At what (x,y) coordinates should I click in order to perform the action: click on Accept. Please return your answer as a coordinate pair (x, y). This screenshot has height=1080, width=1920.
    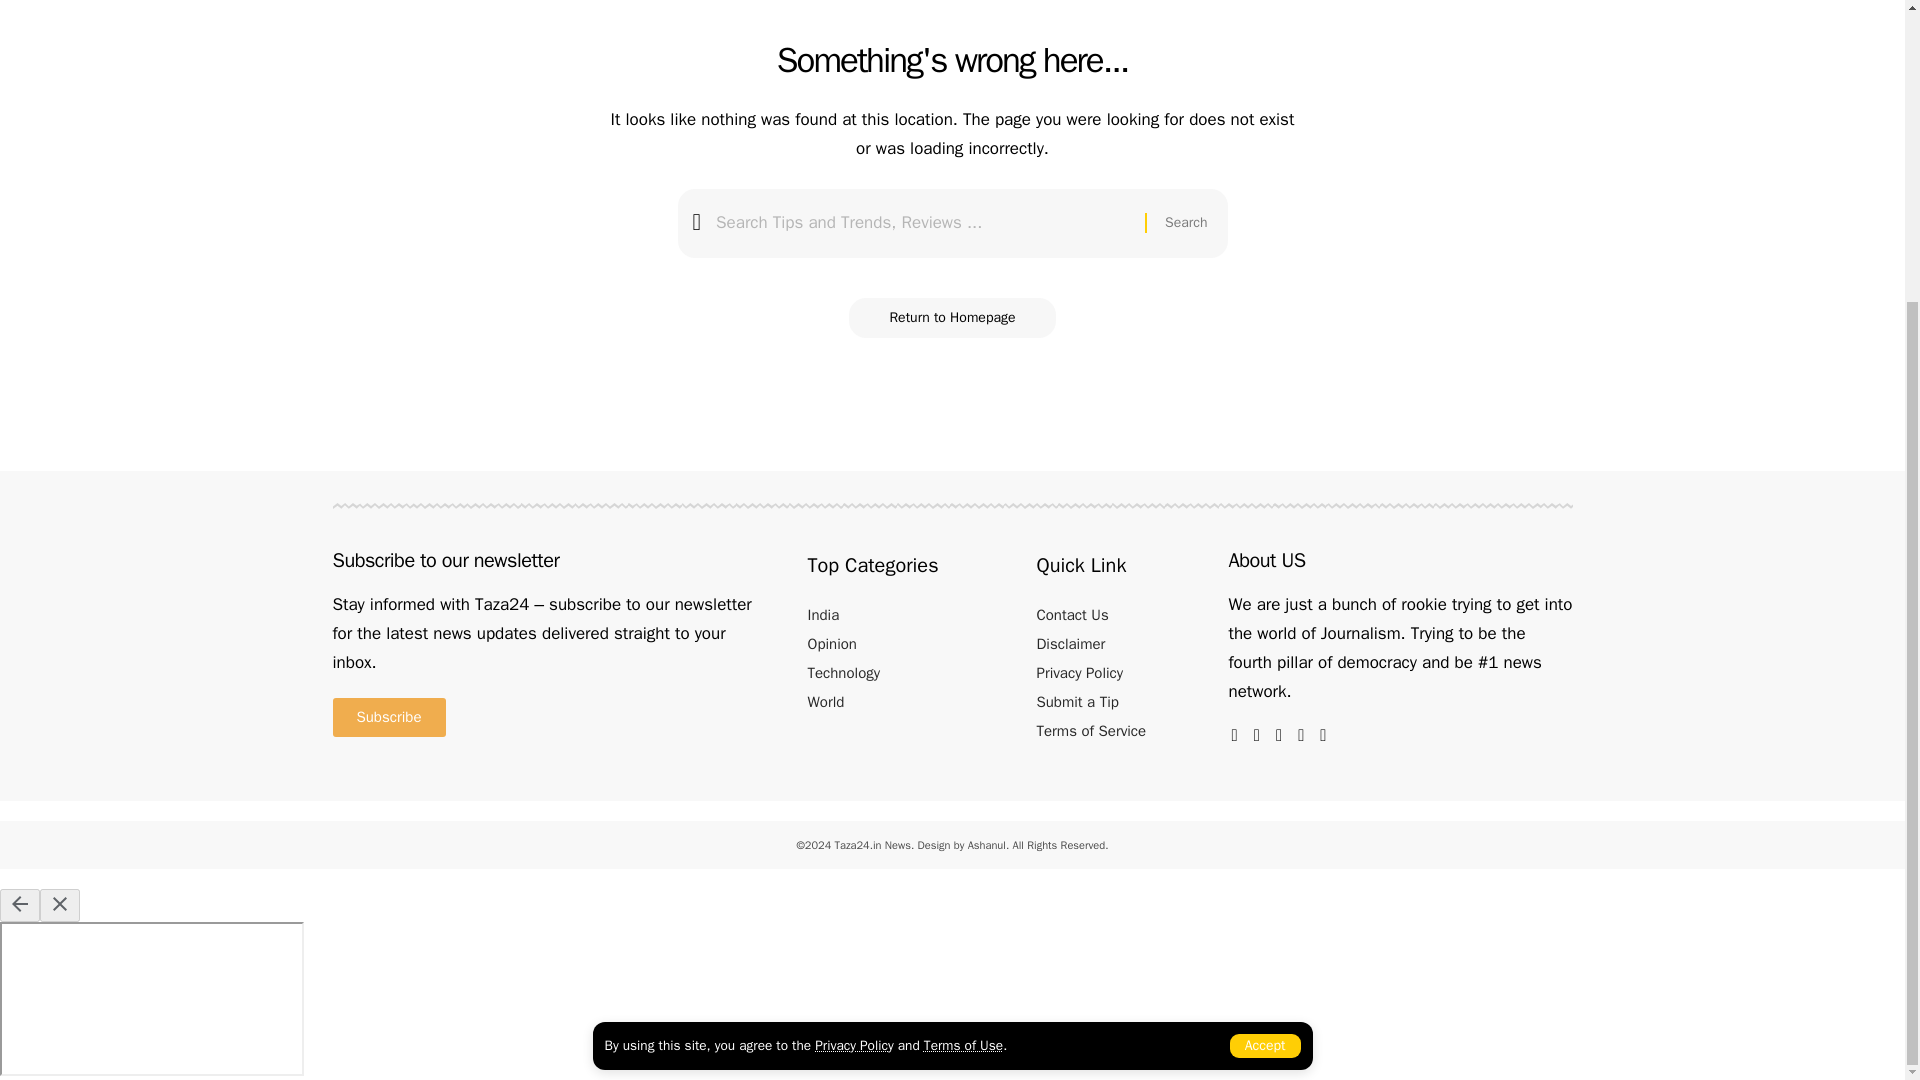
    Looking at the image, I should click on (1266, 639).